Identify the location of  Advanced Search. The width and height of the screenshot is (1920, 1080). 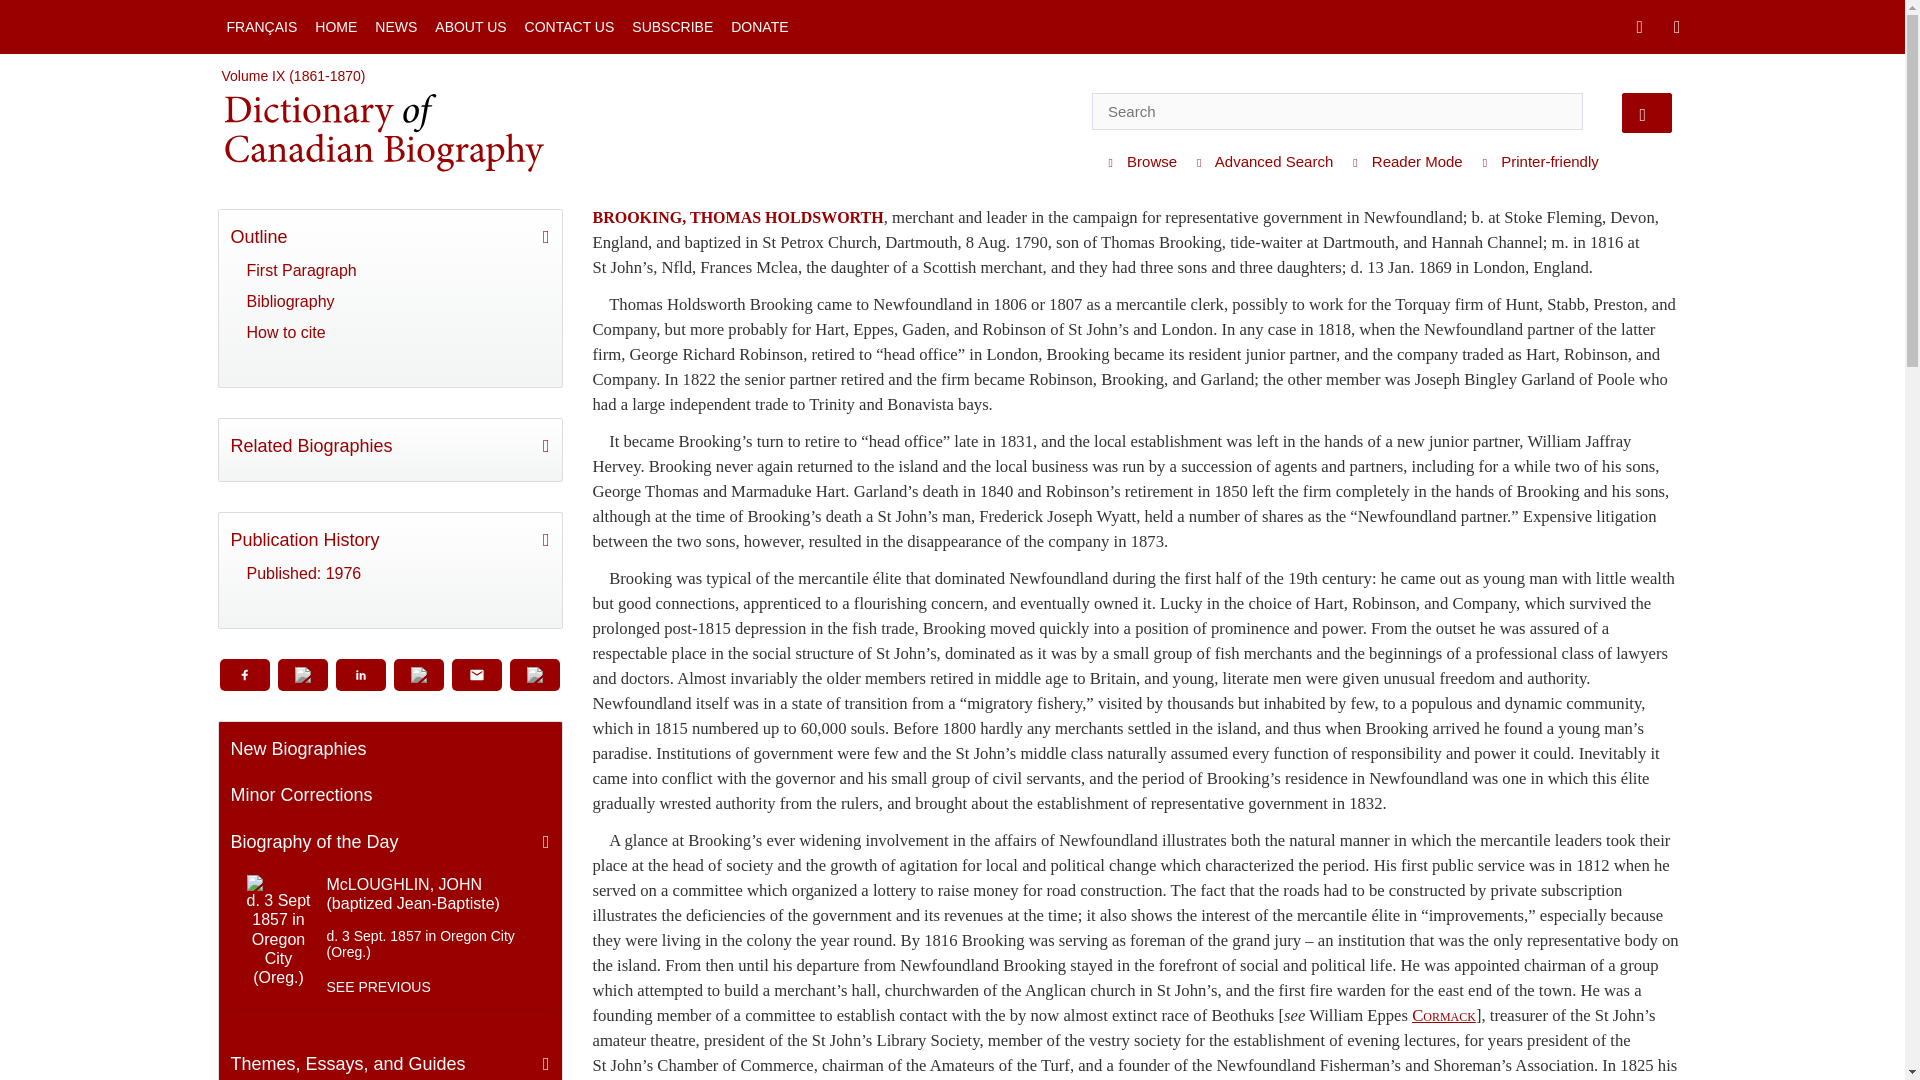
(1260, 162).